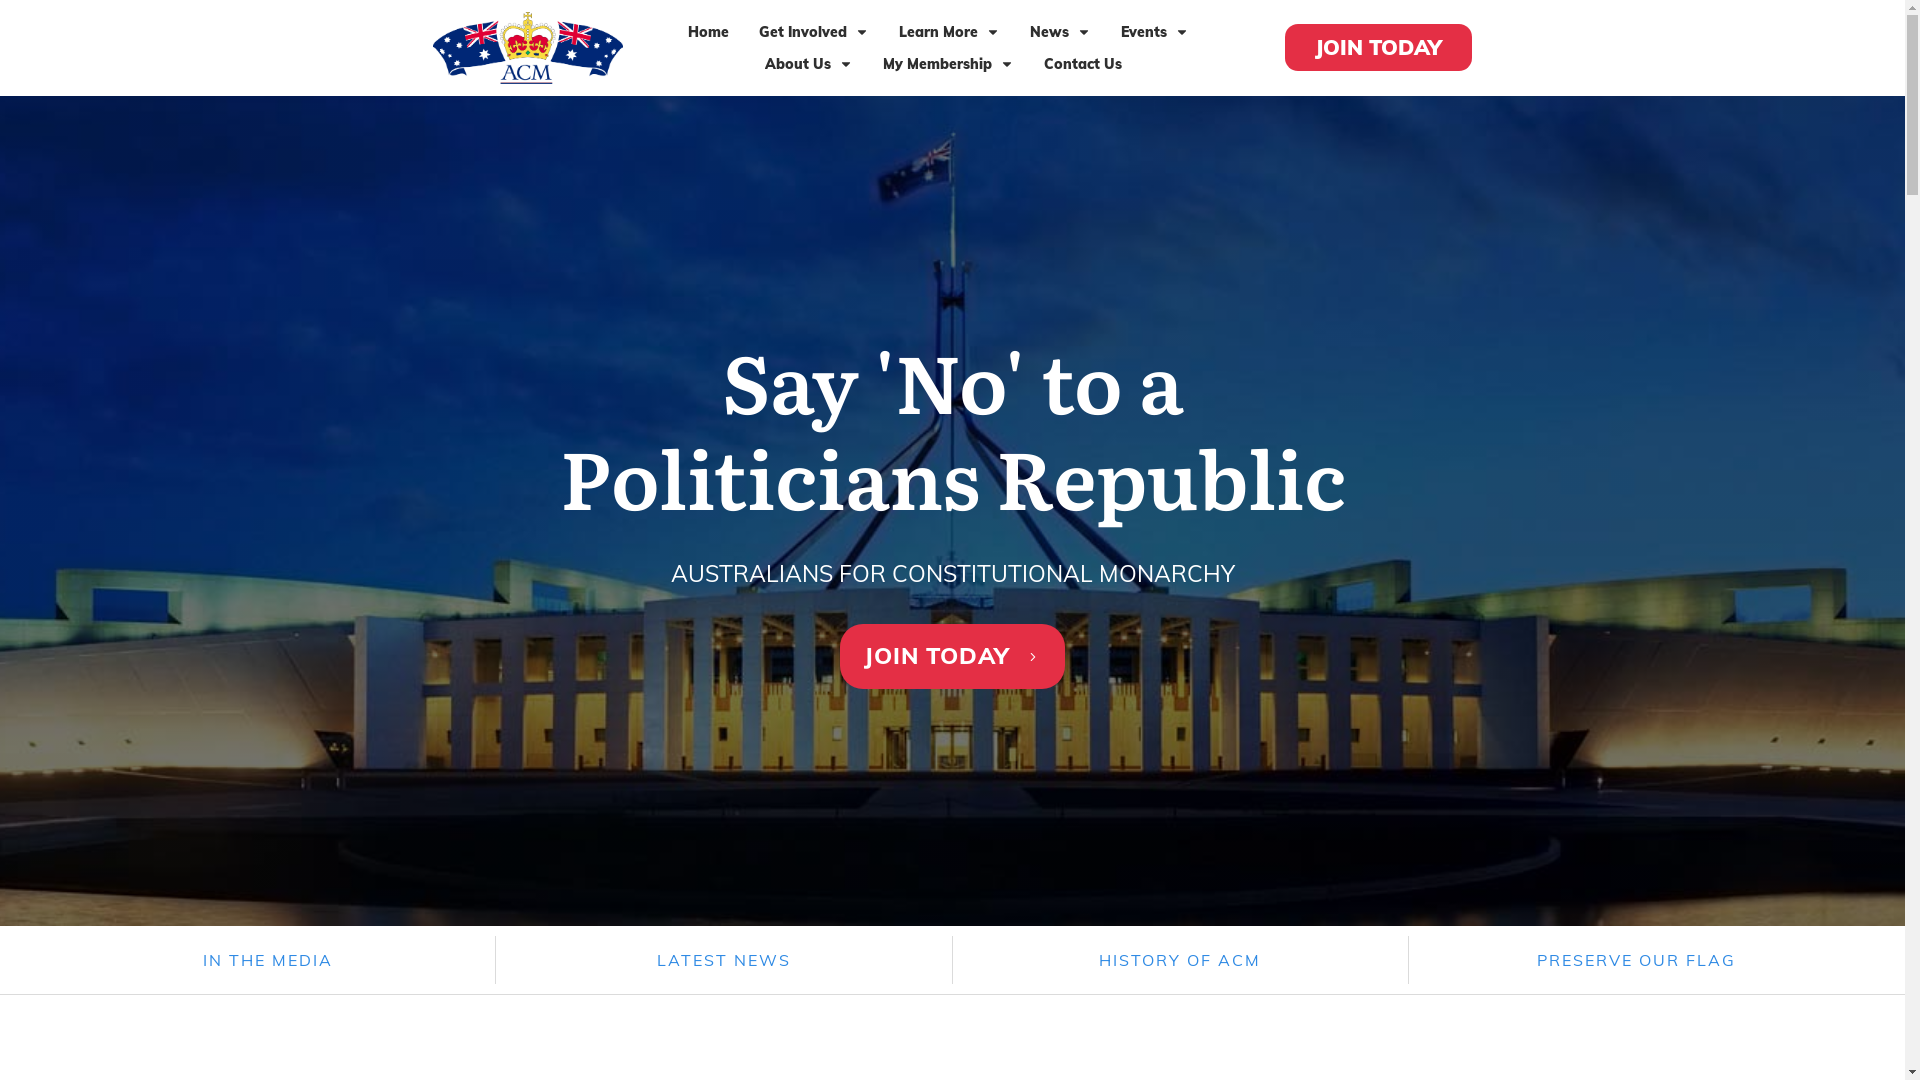  Describe the element at coordinates (1636, 960) in the screenshot. I see `PRESERVE OUR FLAG` at that location.